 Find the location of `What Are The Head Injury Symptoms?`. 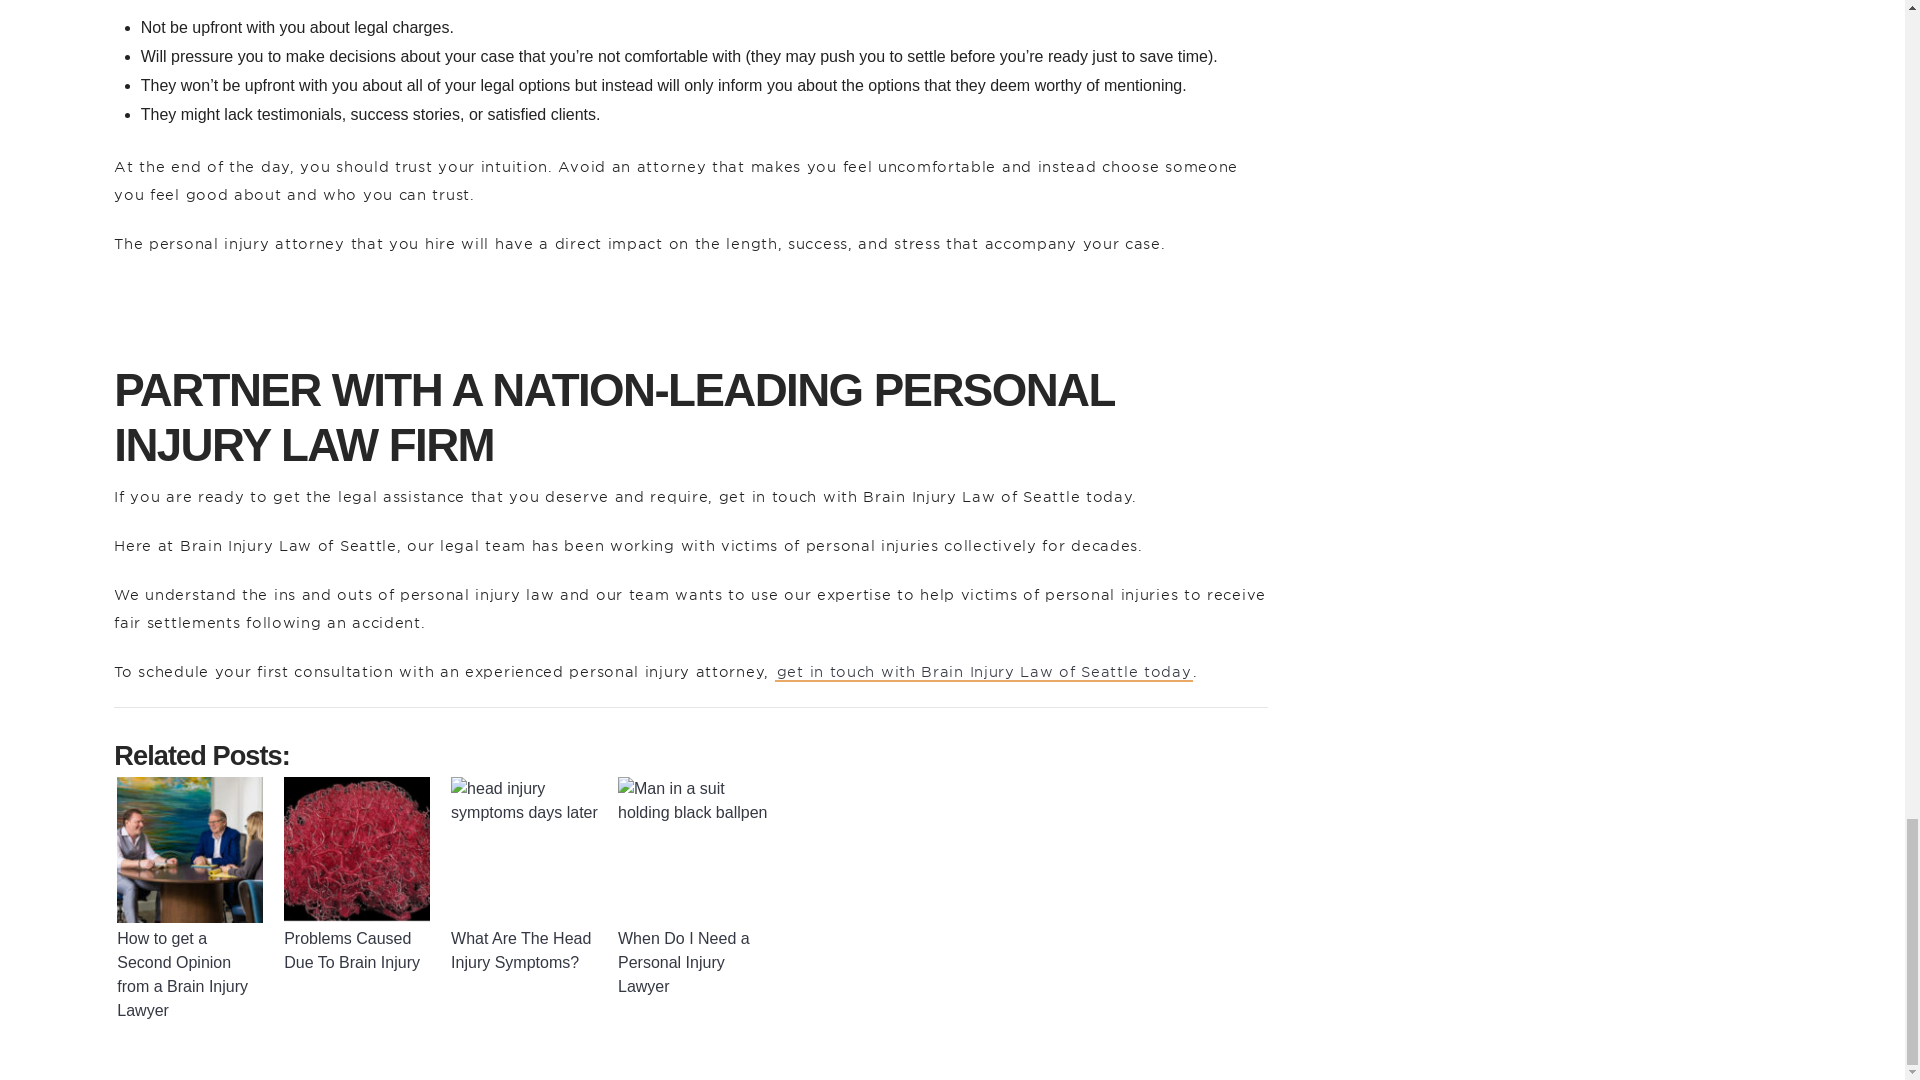

What Are The Head Injury Symptoms? is located at coordinates (526, 851).